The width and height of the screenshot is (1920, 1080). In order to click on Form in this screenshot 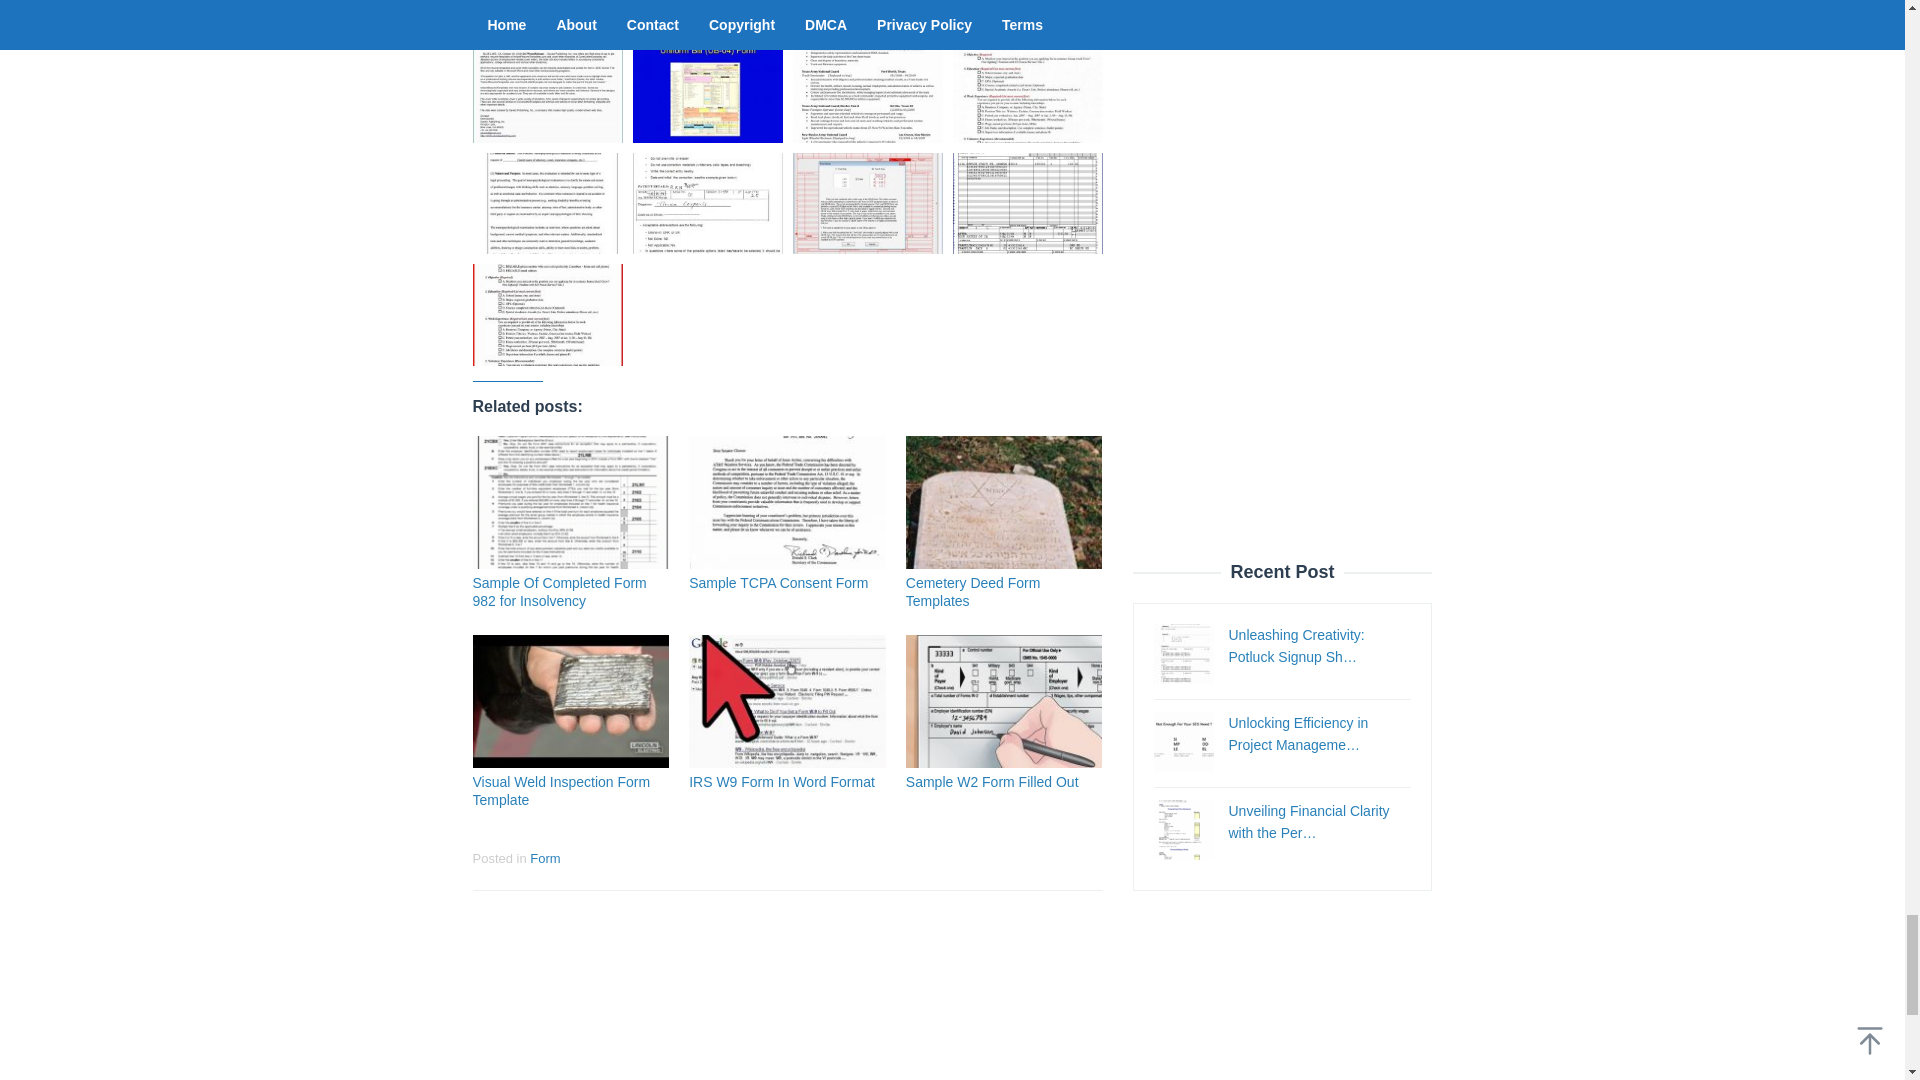, I will do `click(544, 858)`.